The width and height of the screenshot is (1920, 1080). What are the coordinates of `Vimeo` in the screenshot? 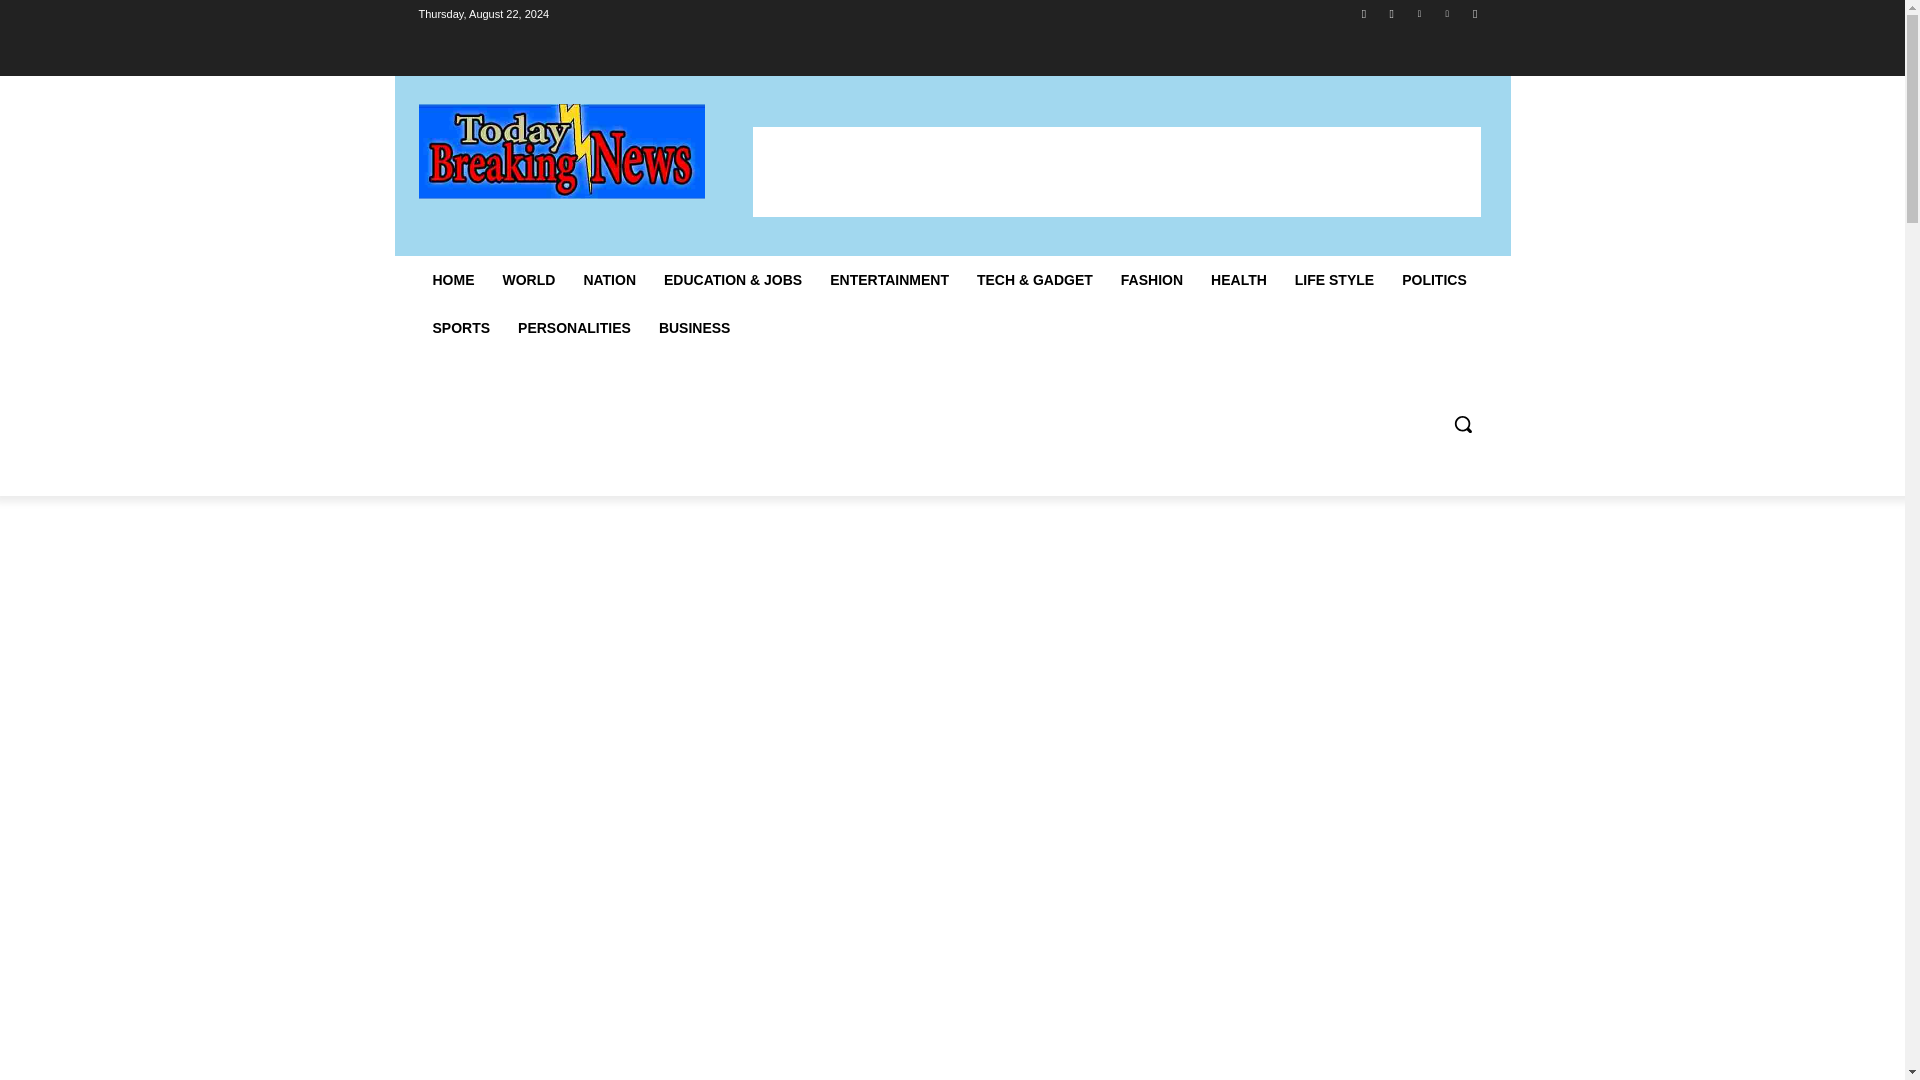 It's located at (1448, 13).